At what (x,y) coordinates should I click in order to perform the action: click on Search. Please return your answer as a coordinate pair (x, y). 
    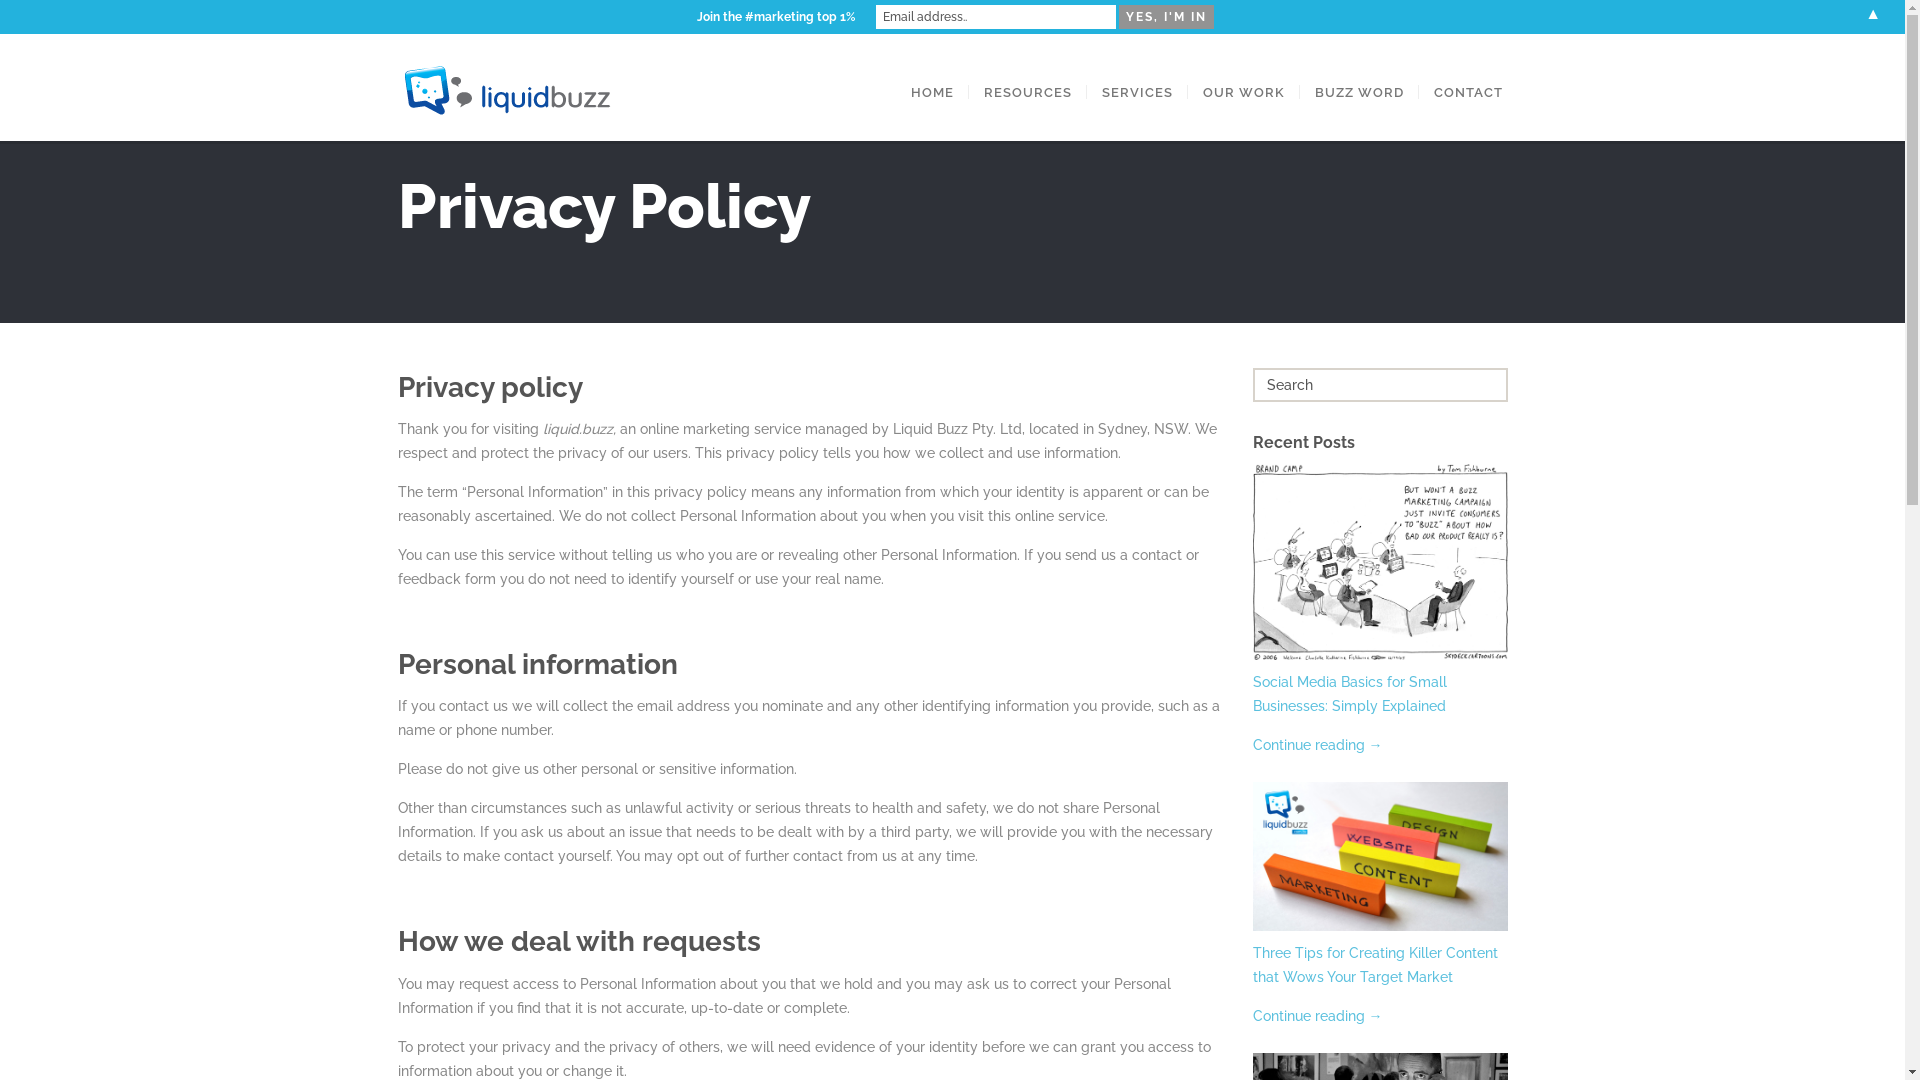
    Looking at the image, I should click on (48, 20).